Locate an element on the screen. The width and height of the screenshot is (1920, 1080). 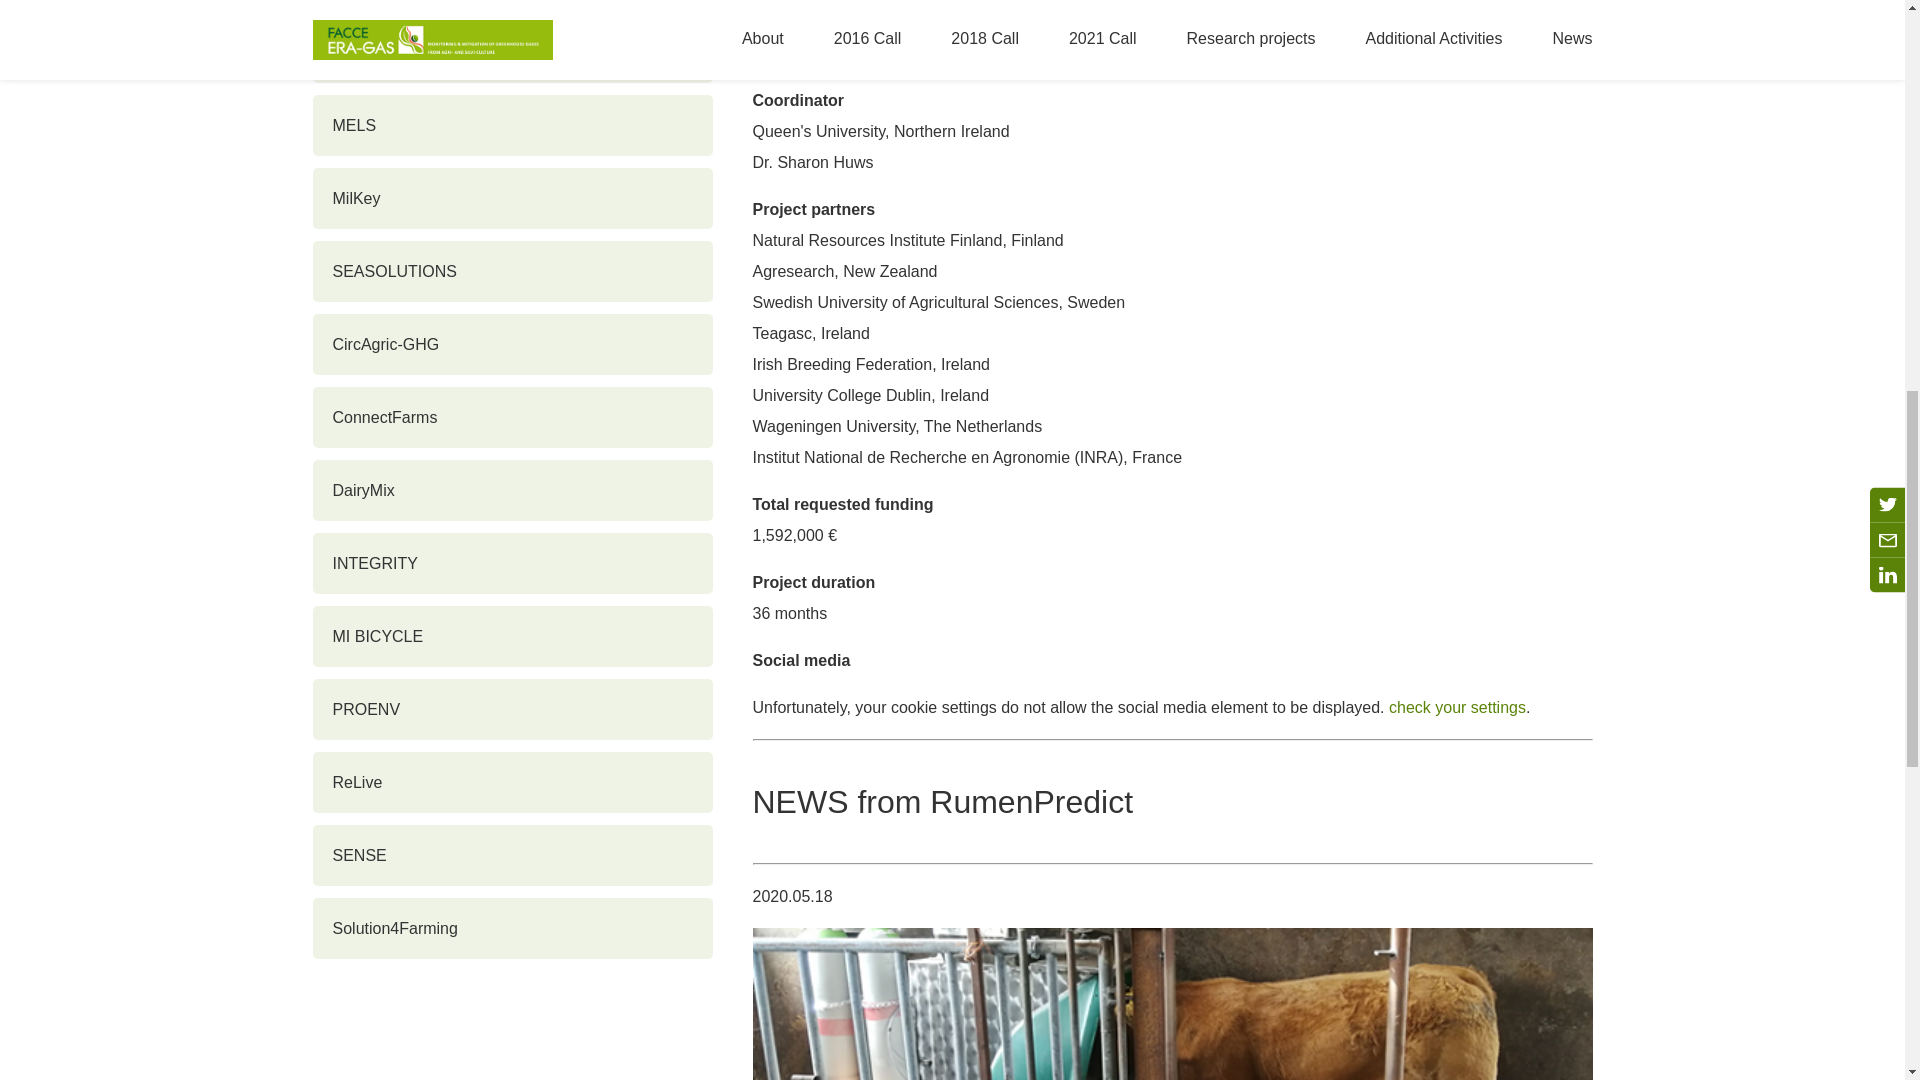
MilKey is located at coordinates (512, 198).